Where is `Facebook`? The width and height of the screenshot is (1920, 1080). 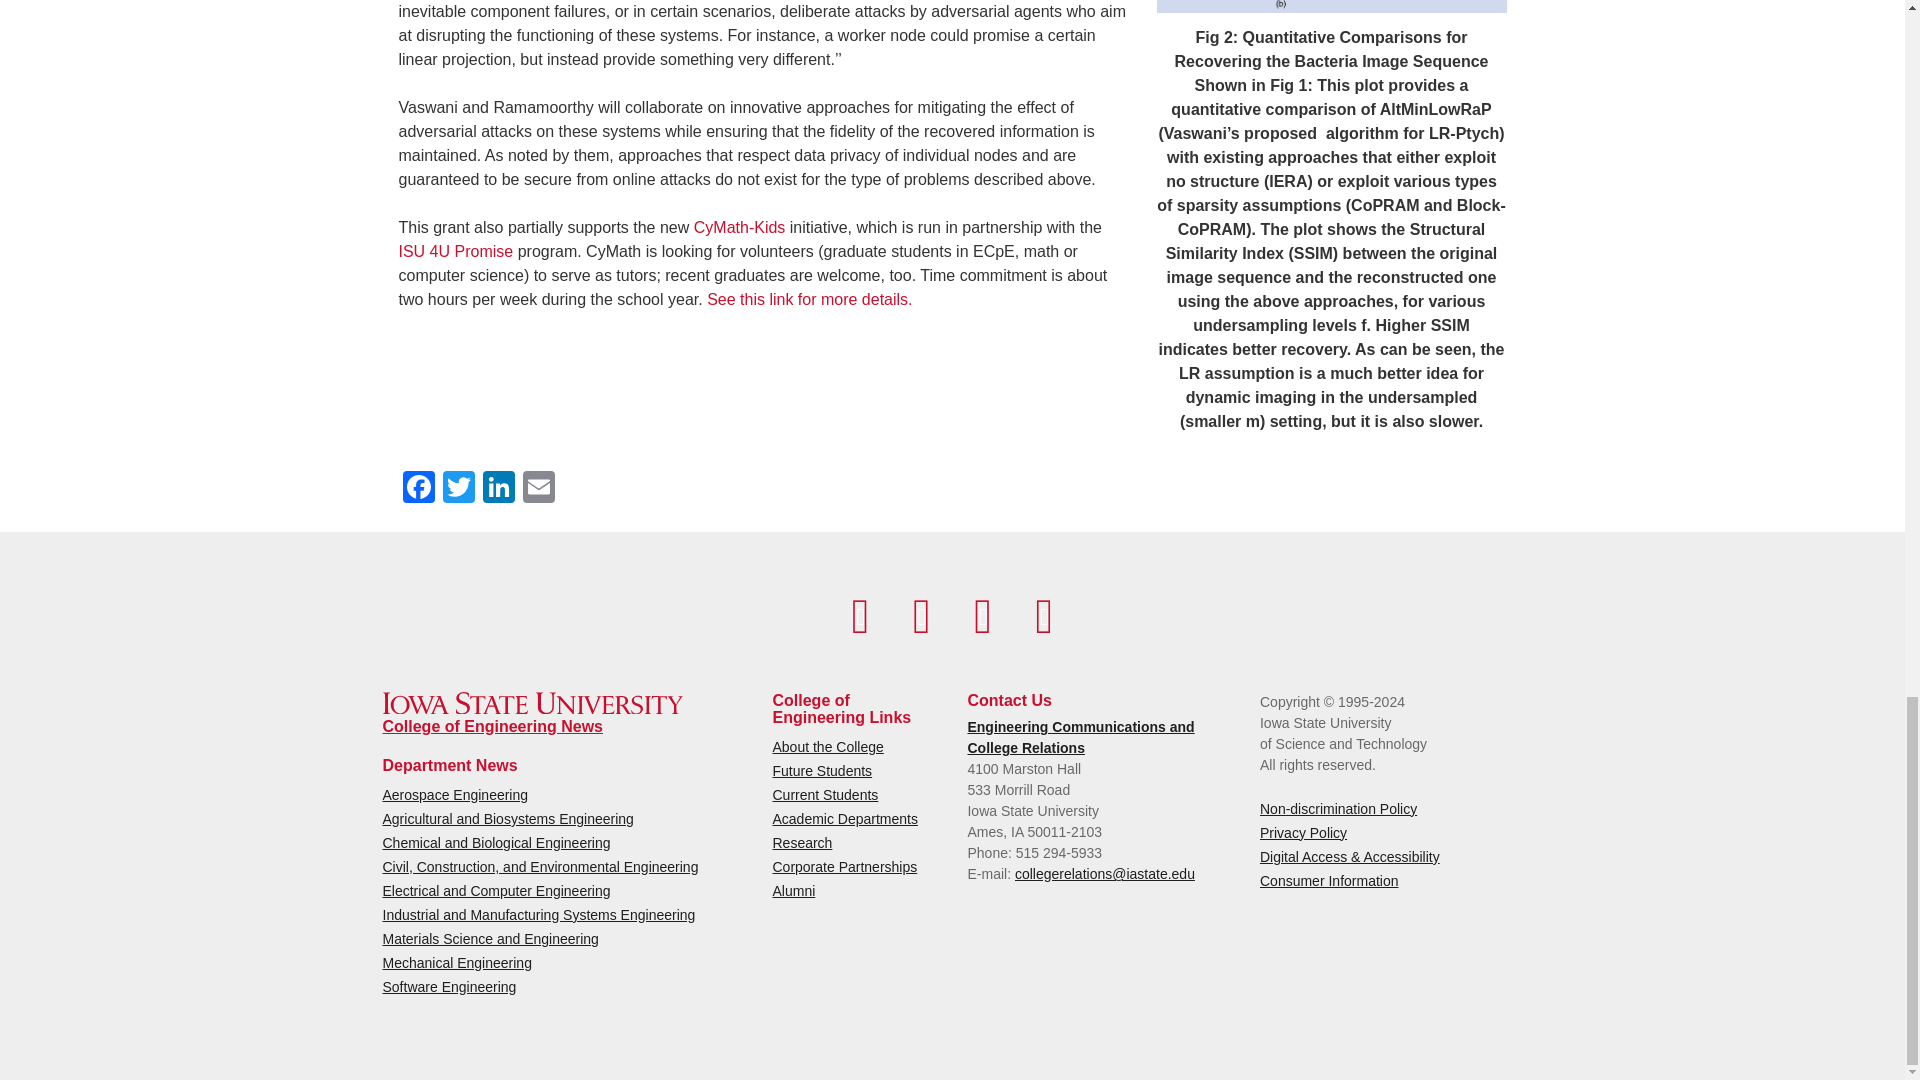 Facebook is located at coordinates (417, 488).